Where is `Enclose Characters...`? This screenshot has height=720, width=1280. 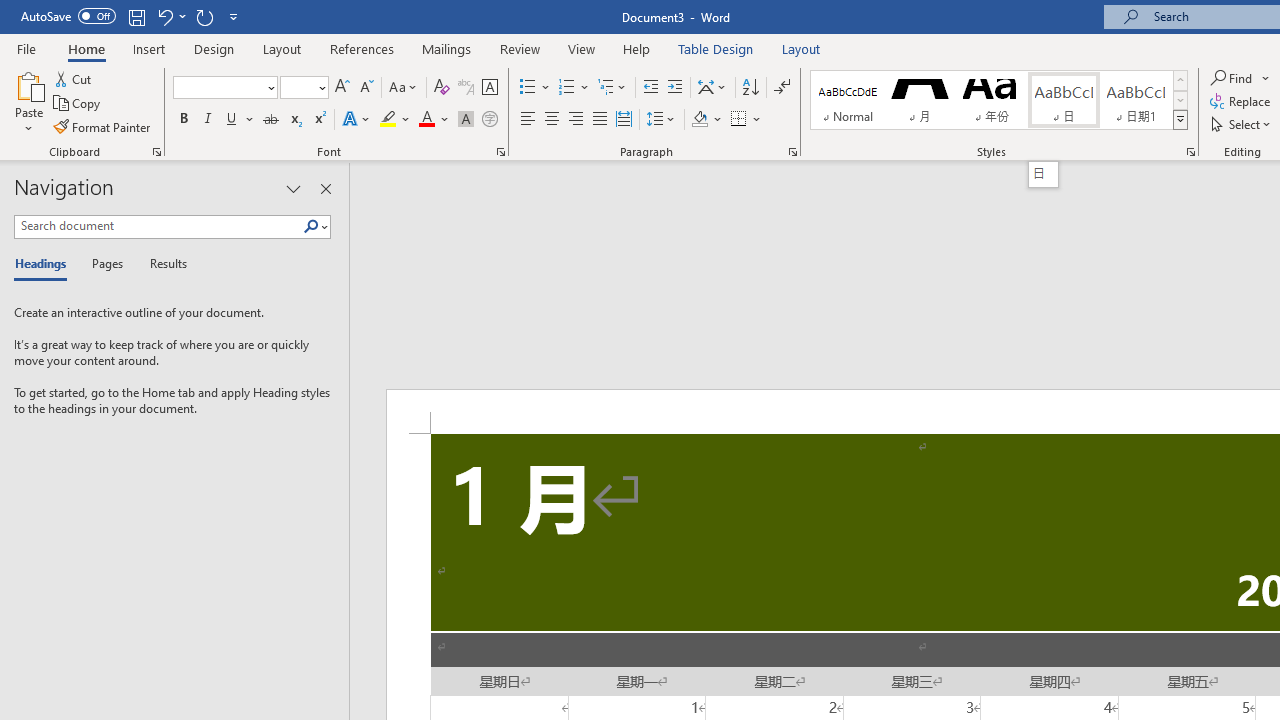 Enclose Characters... is located at coordinates (489, 120).